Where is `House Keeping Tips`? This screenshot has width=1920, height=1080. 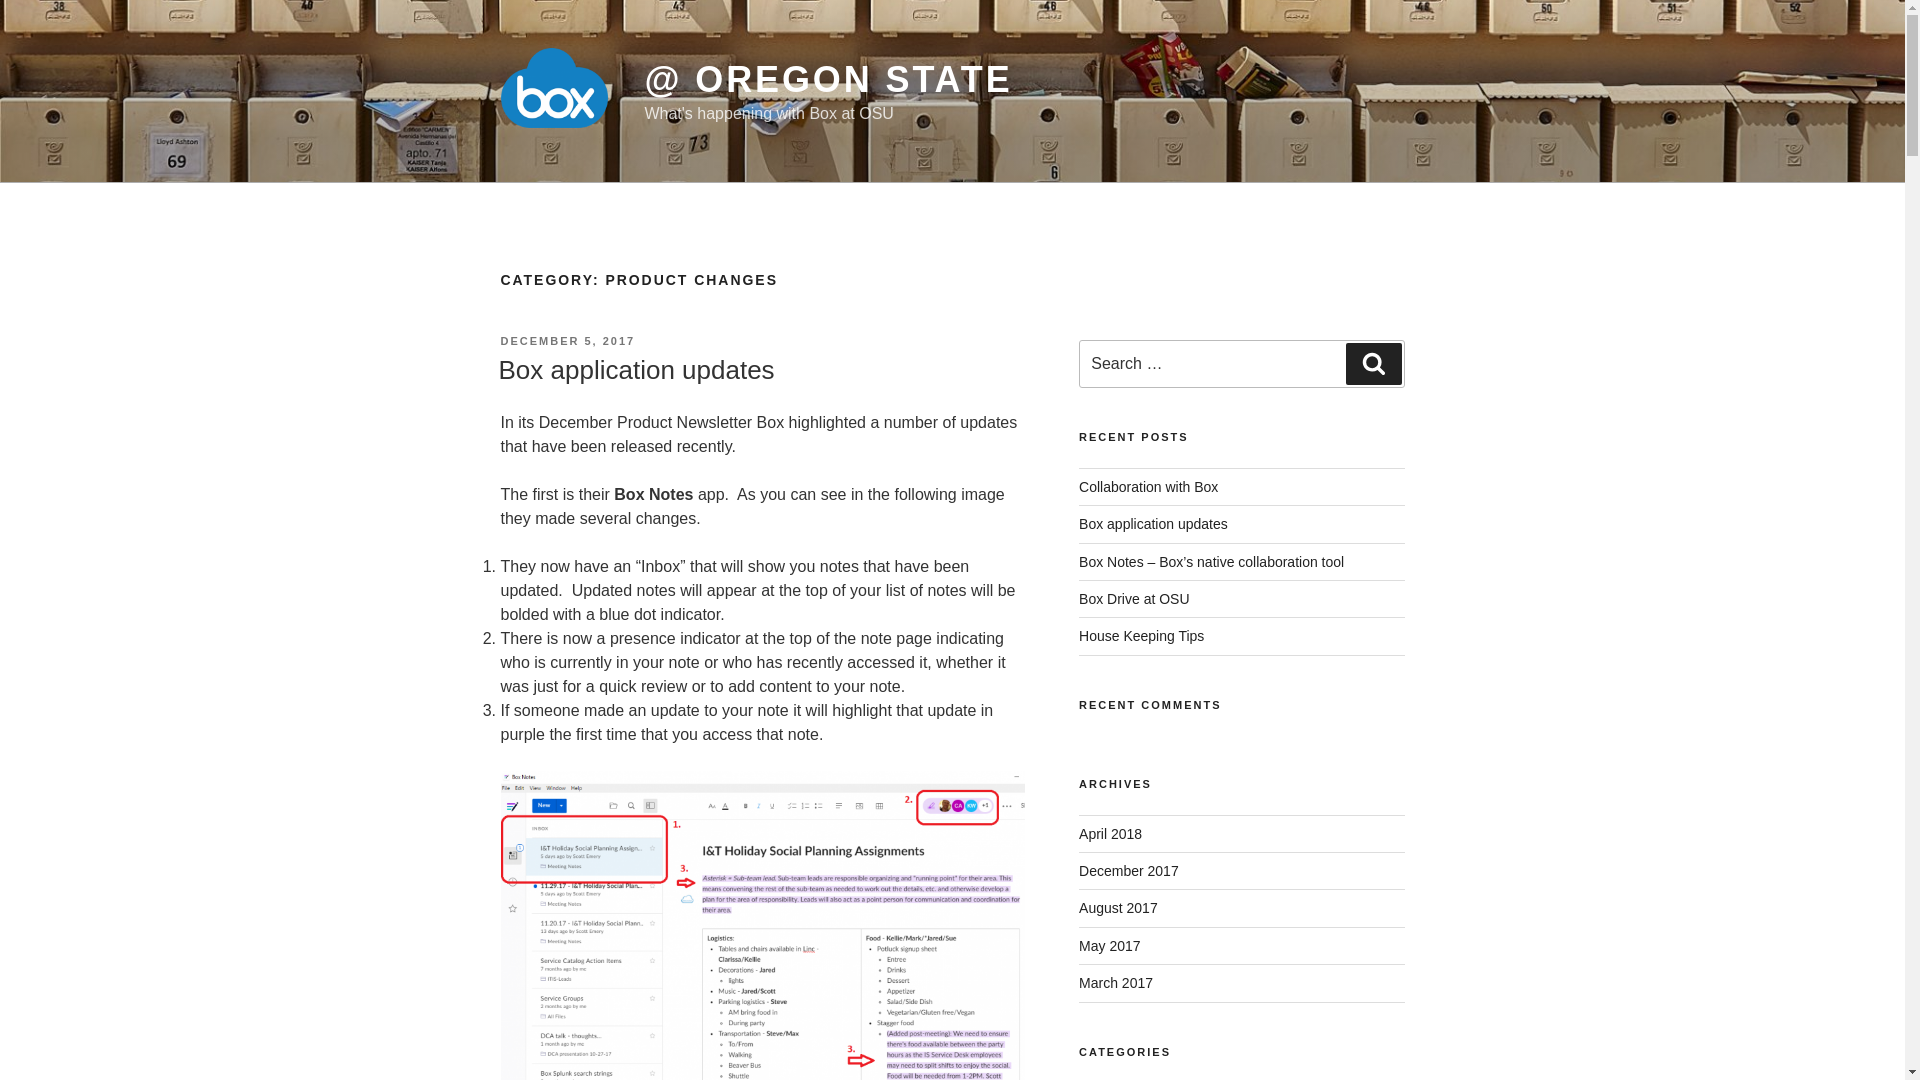 House Keeping Tips is located at coordinates (1141, 635).